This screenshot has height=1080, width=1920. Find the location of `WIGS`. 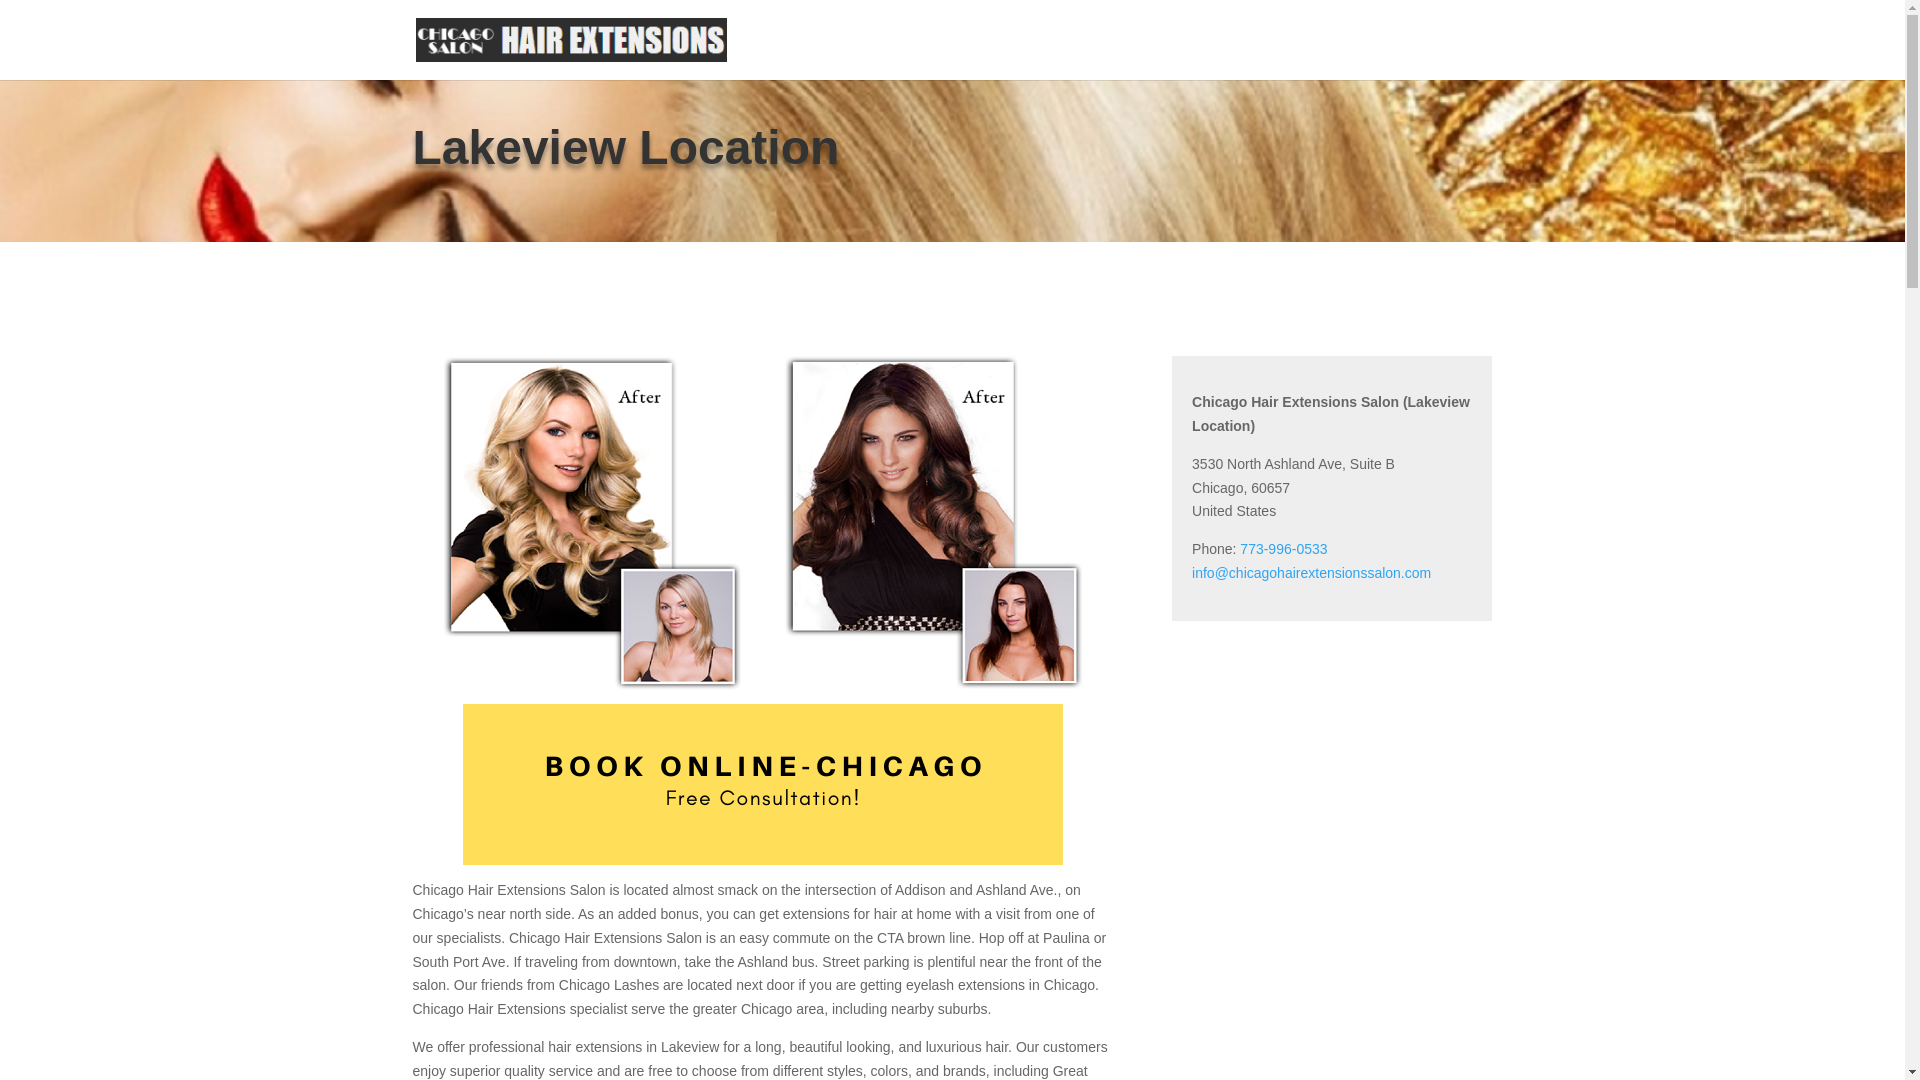

WIGS is located at coordinates (1041, 56).